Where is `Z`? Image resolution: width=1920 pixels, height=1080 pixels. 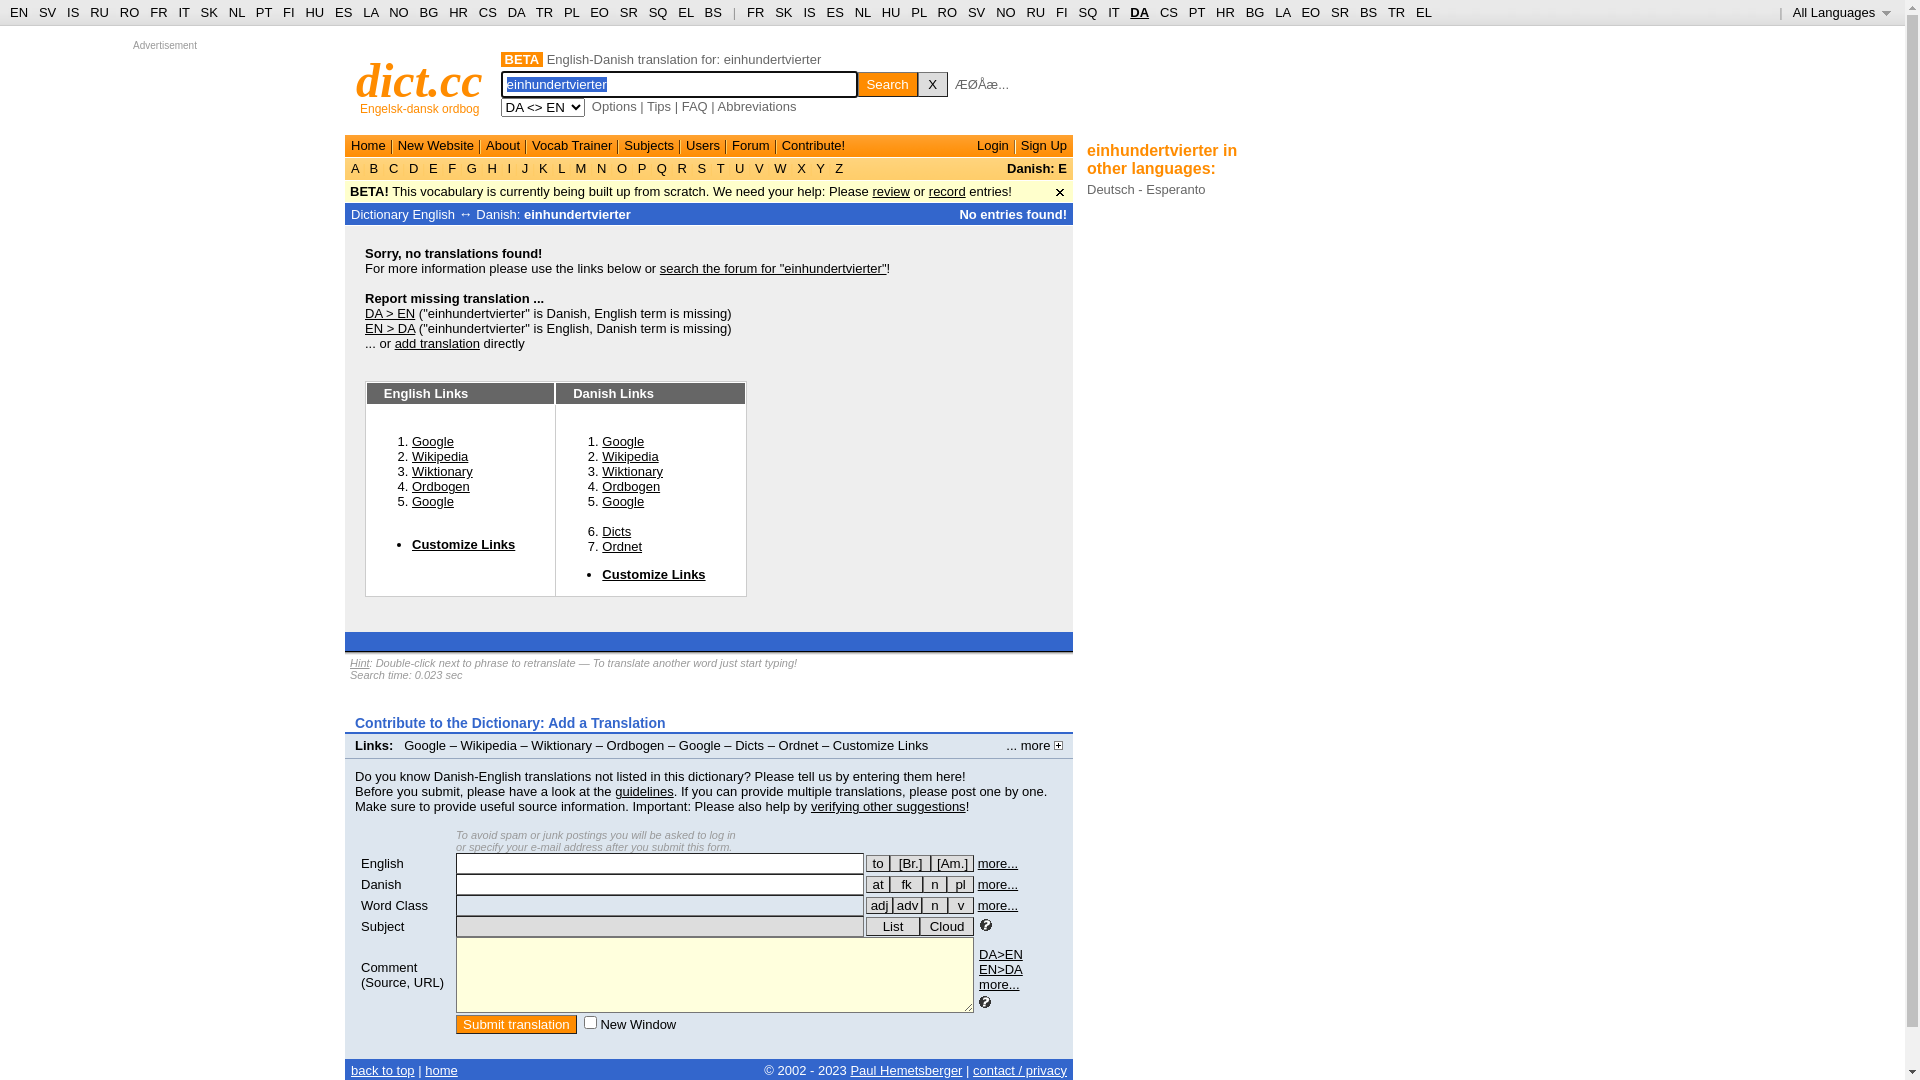 Z is located at coordinates (840, 168).